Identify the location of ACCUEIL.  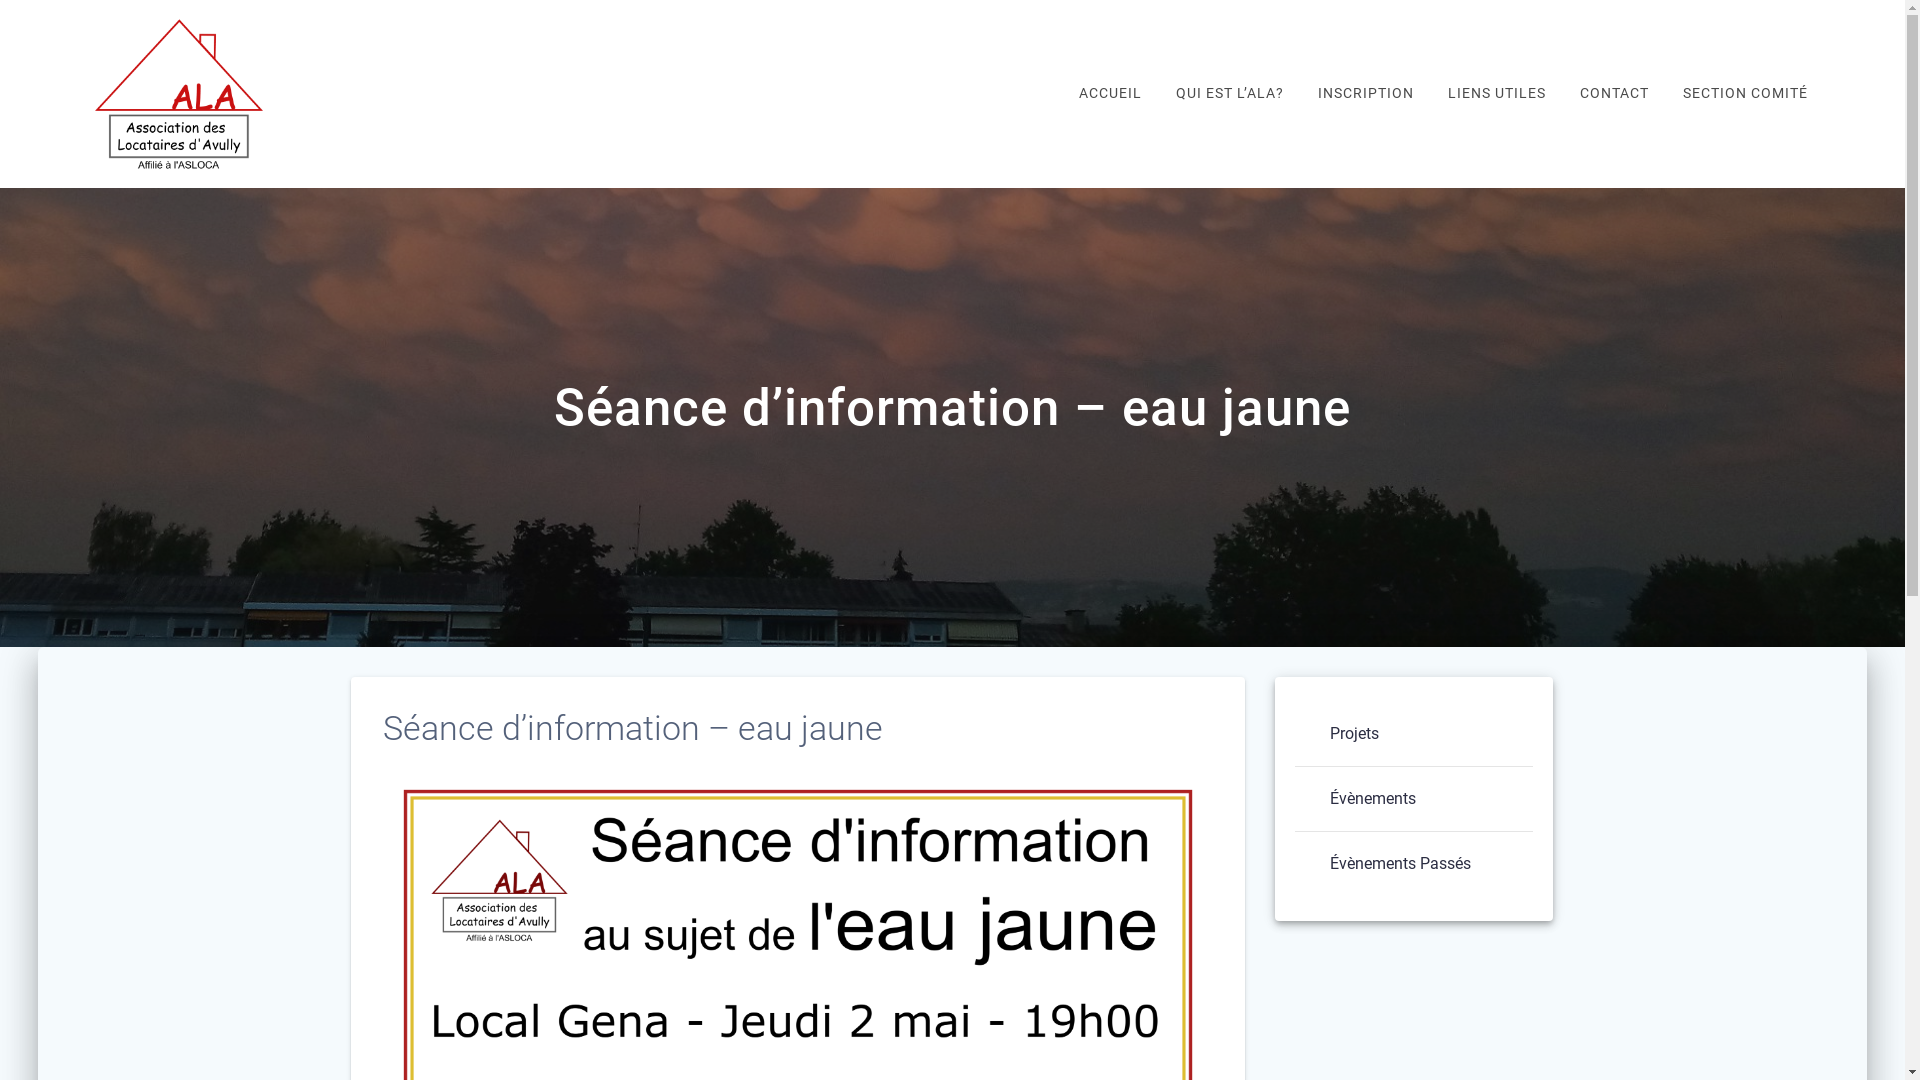
(1110, 94).